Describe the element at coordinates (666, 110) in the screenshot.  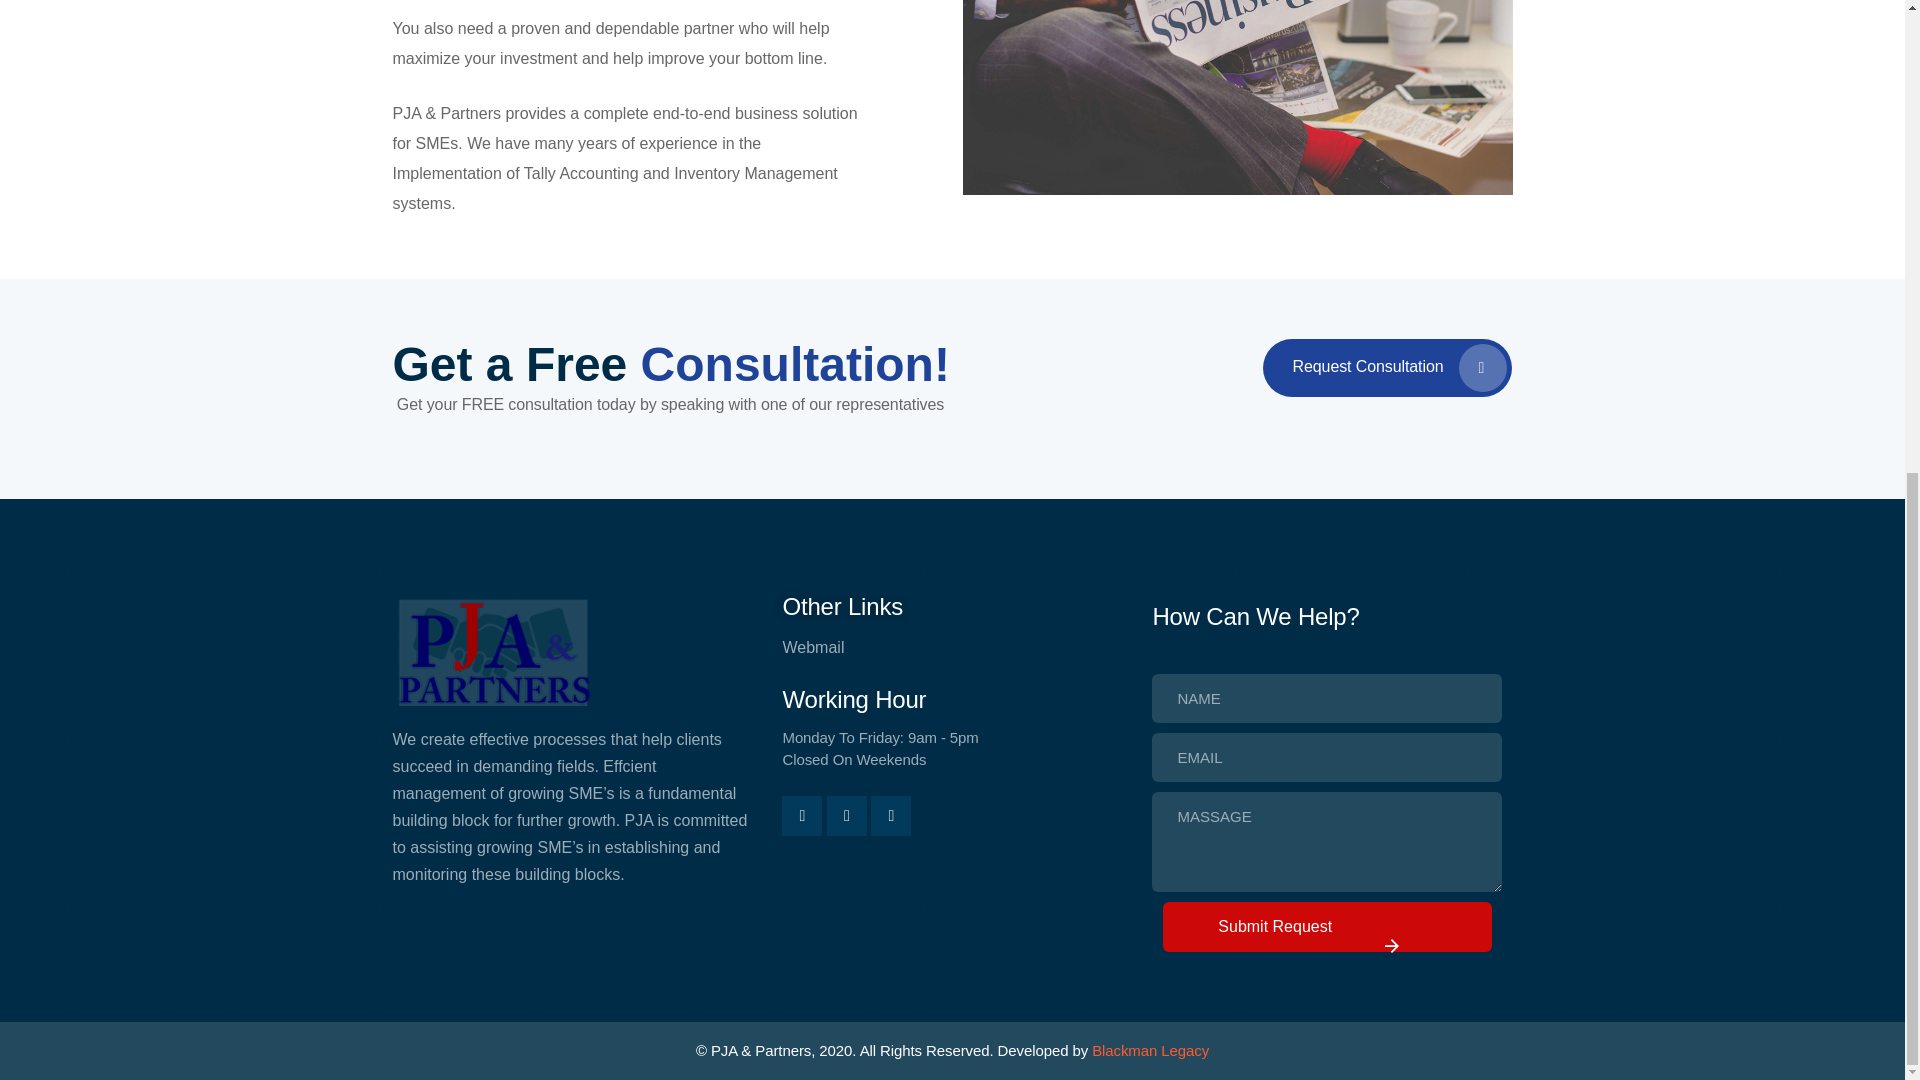
I see `Page 4` at that location.